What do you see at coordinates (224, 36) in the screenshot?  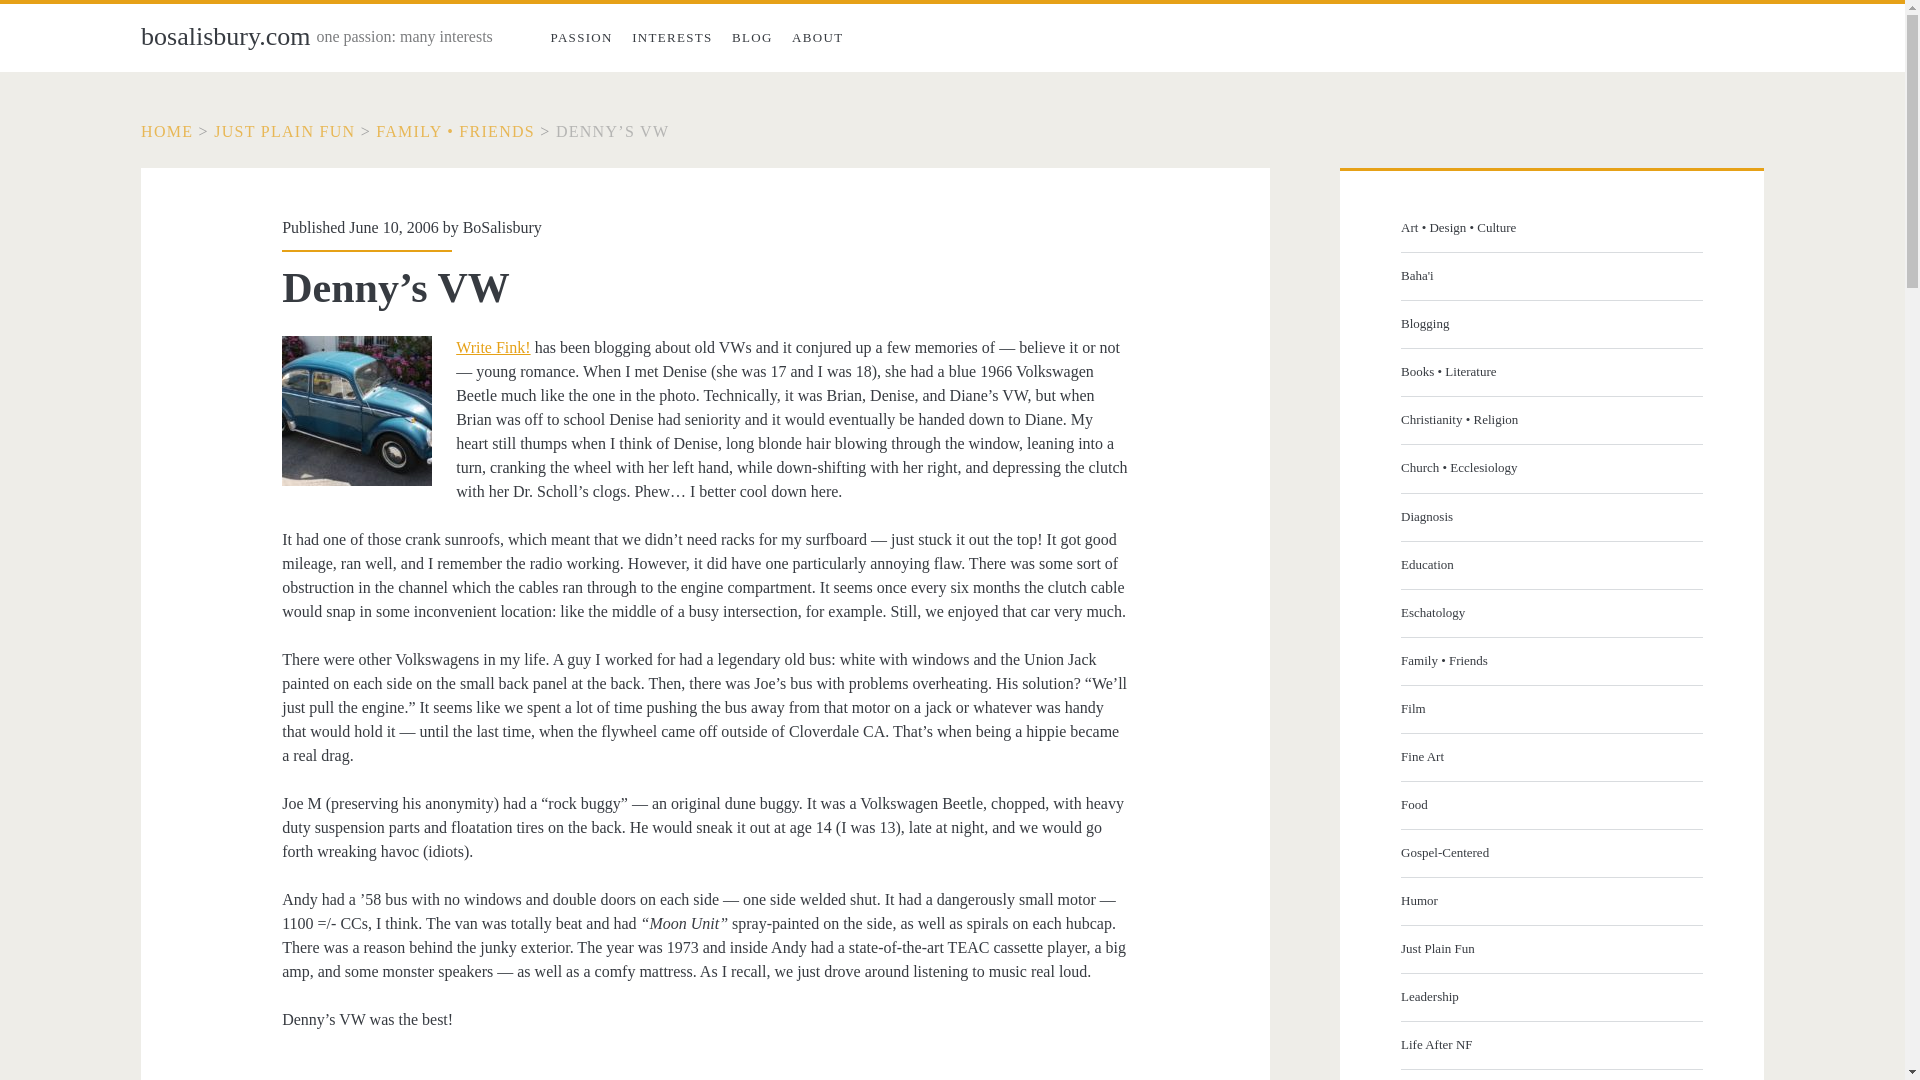 I see `bosalisbury.com` at bounding box center [224, 36].